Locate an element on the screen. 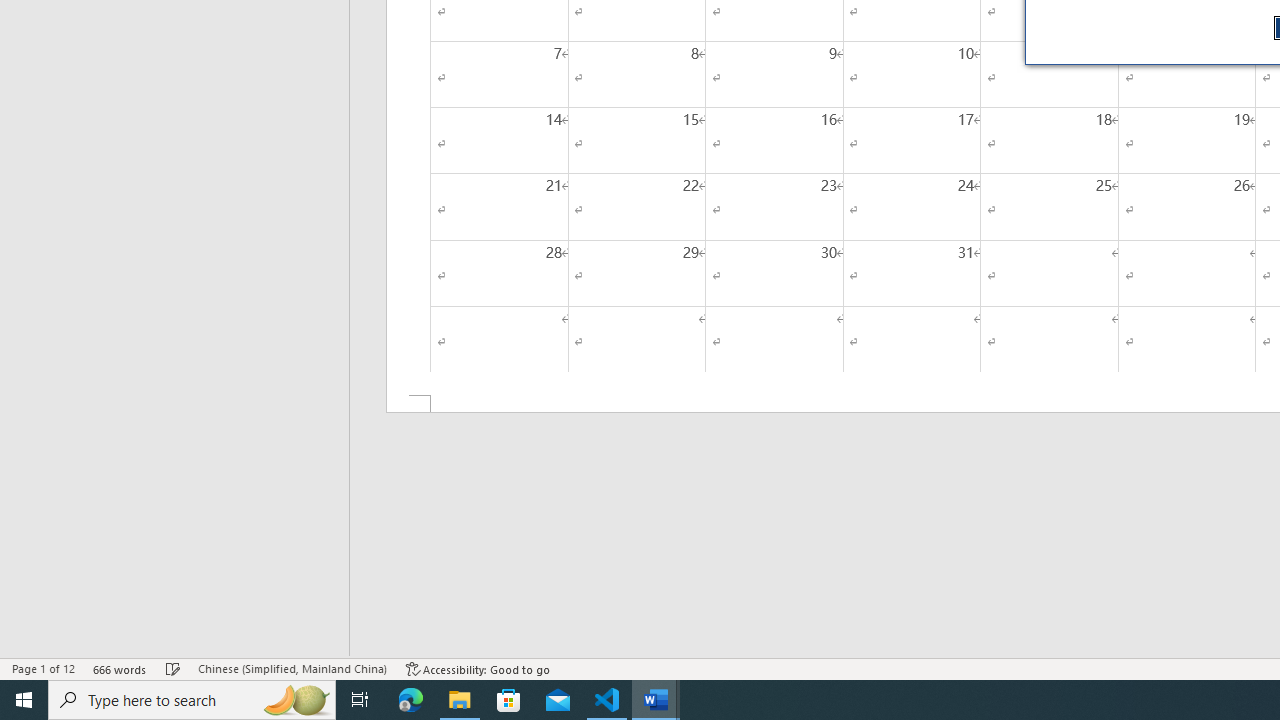 The width and height of the screenshot is (1280, 720). File Explorer - 1 running window is located at coordinates (460, 700).